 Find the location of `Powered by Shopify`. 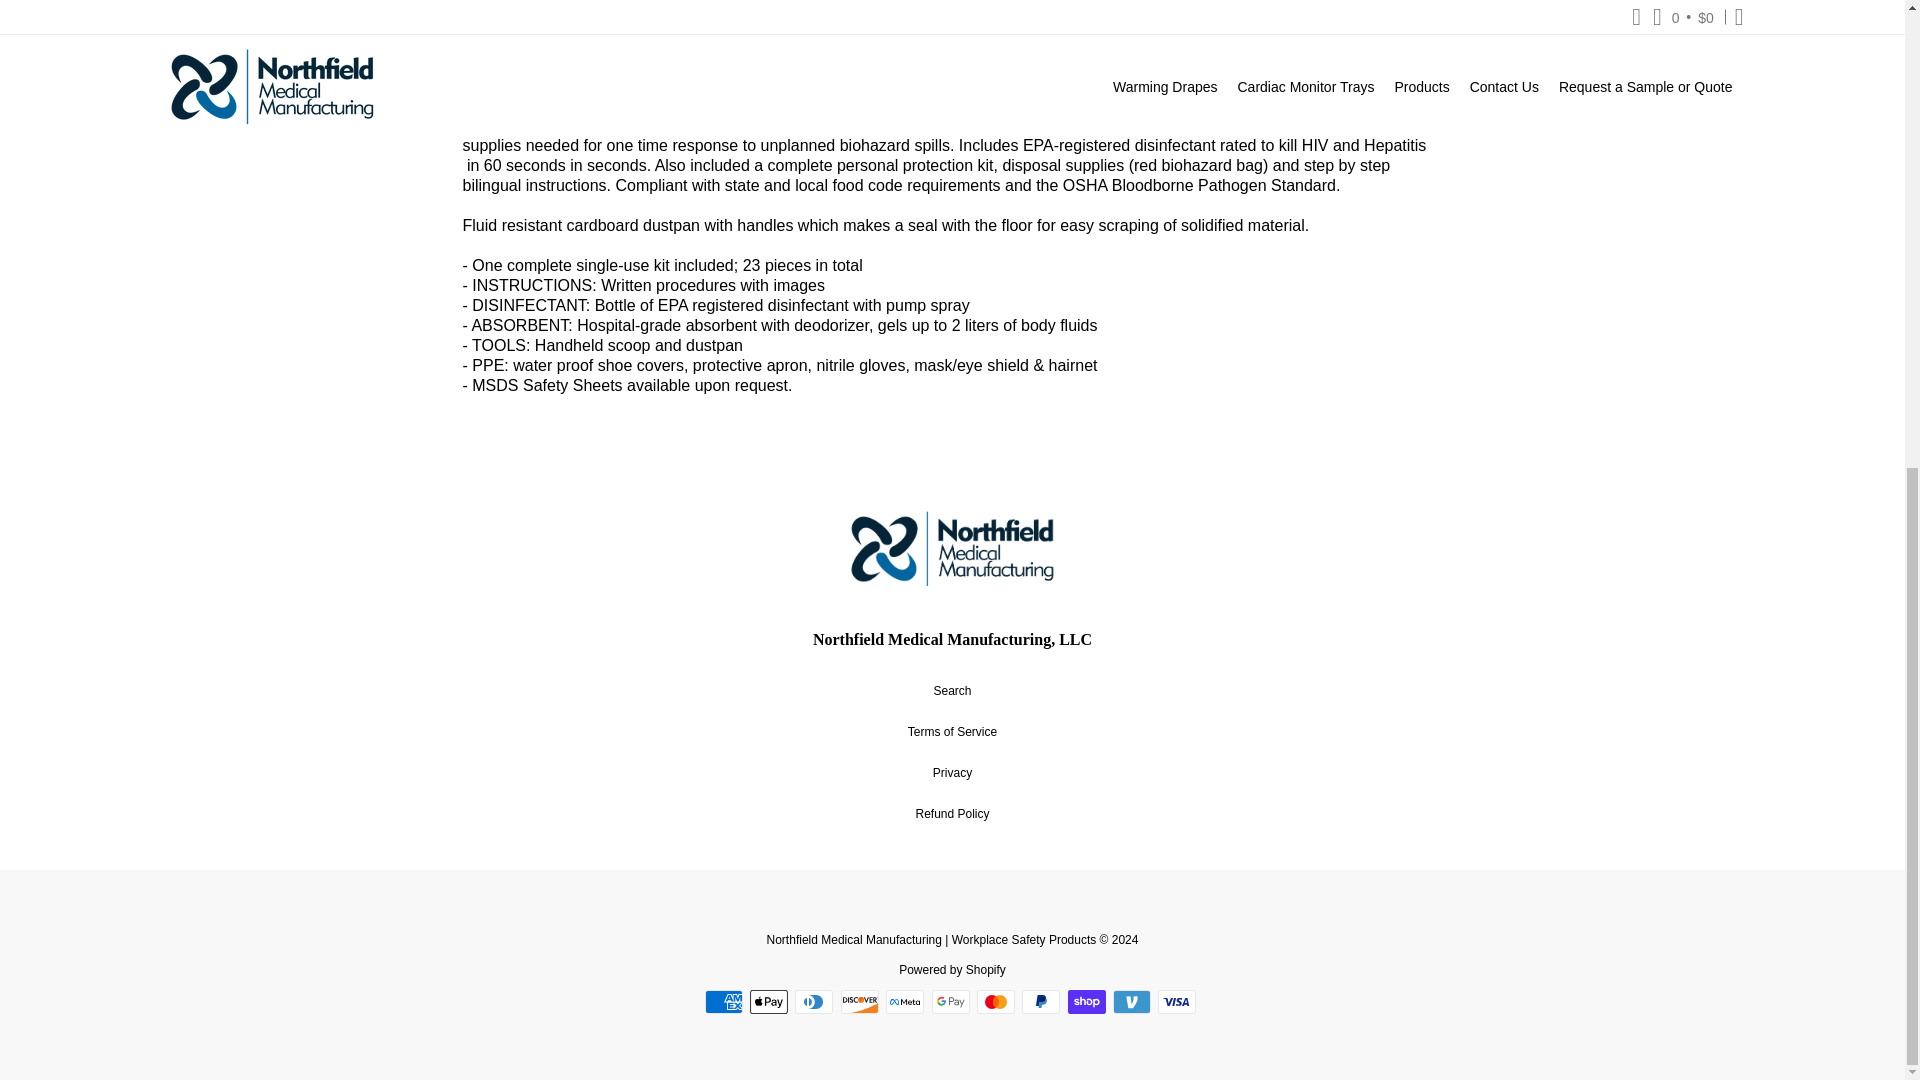

Powered by Shopify is located at coordinates (952, 970).